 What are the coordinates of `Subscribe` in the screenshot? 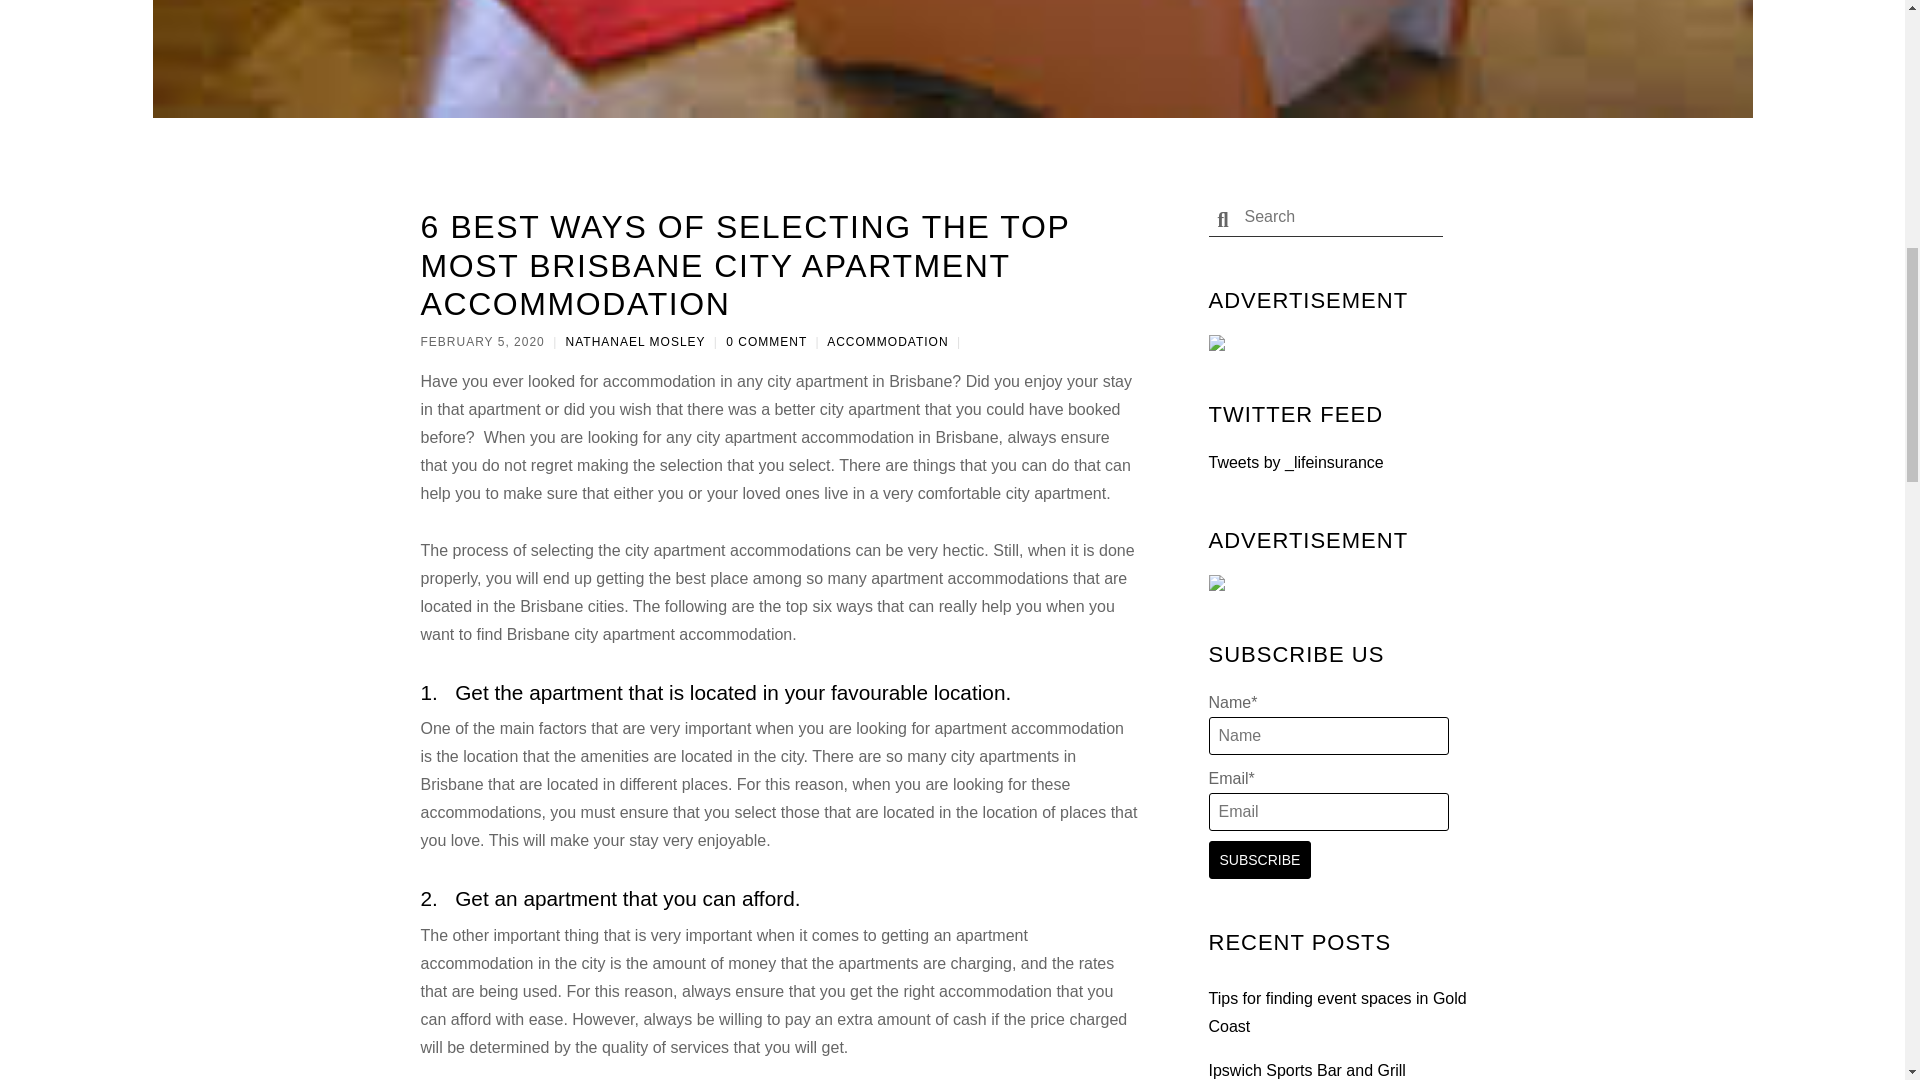 It's located at (1259, 860).